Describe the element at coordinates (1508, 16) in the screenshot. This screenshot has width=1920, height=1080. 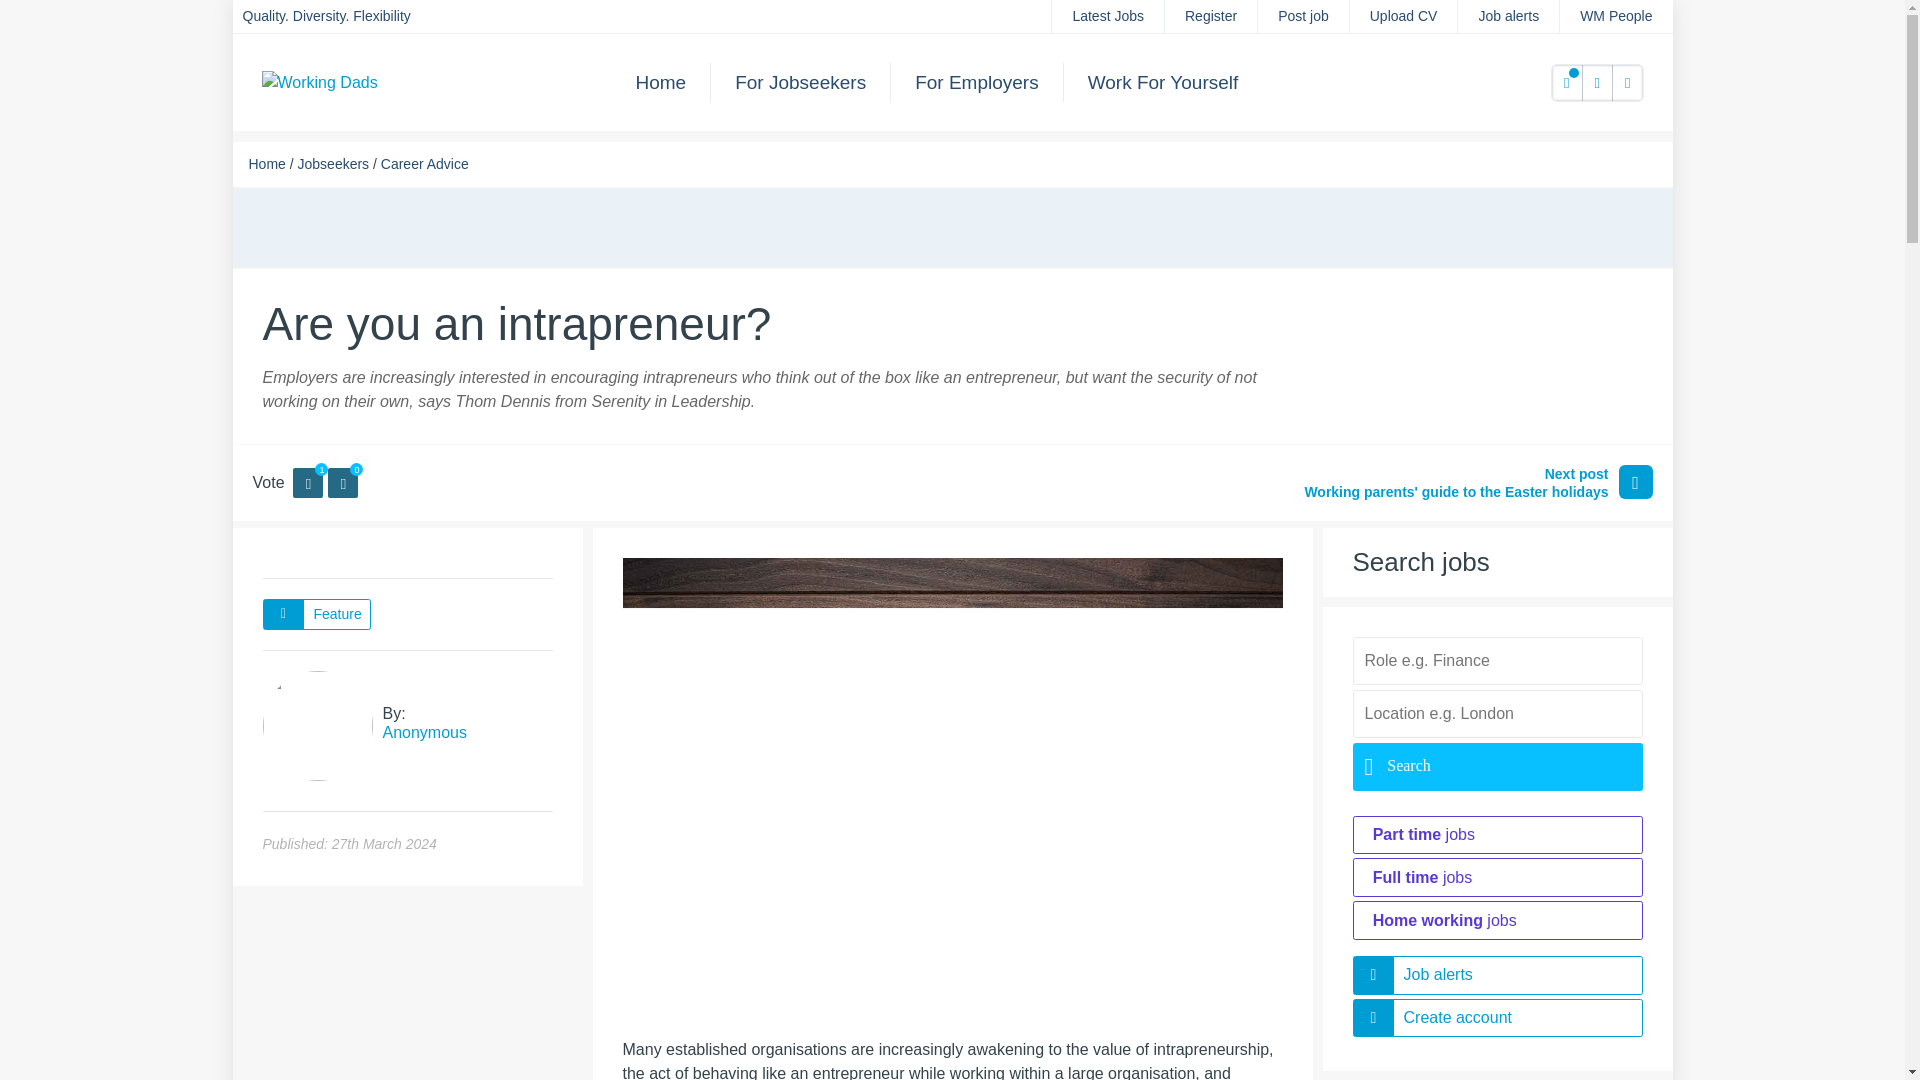
I see `Job alerts` at that location.